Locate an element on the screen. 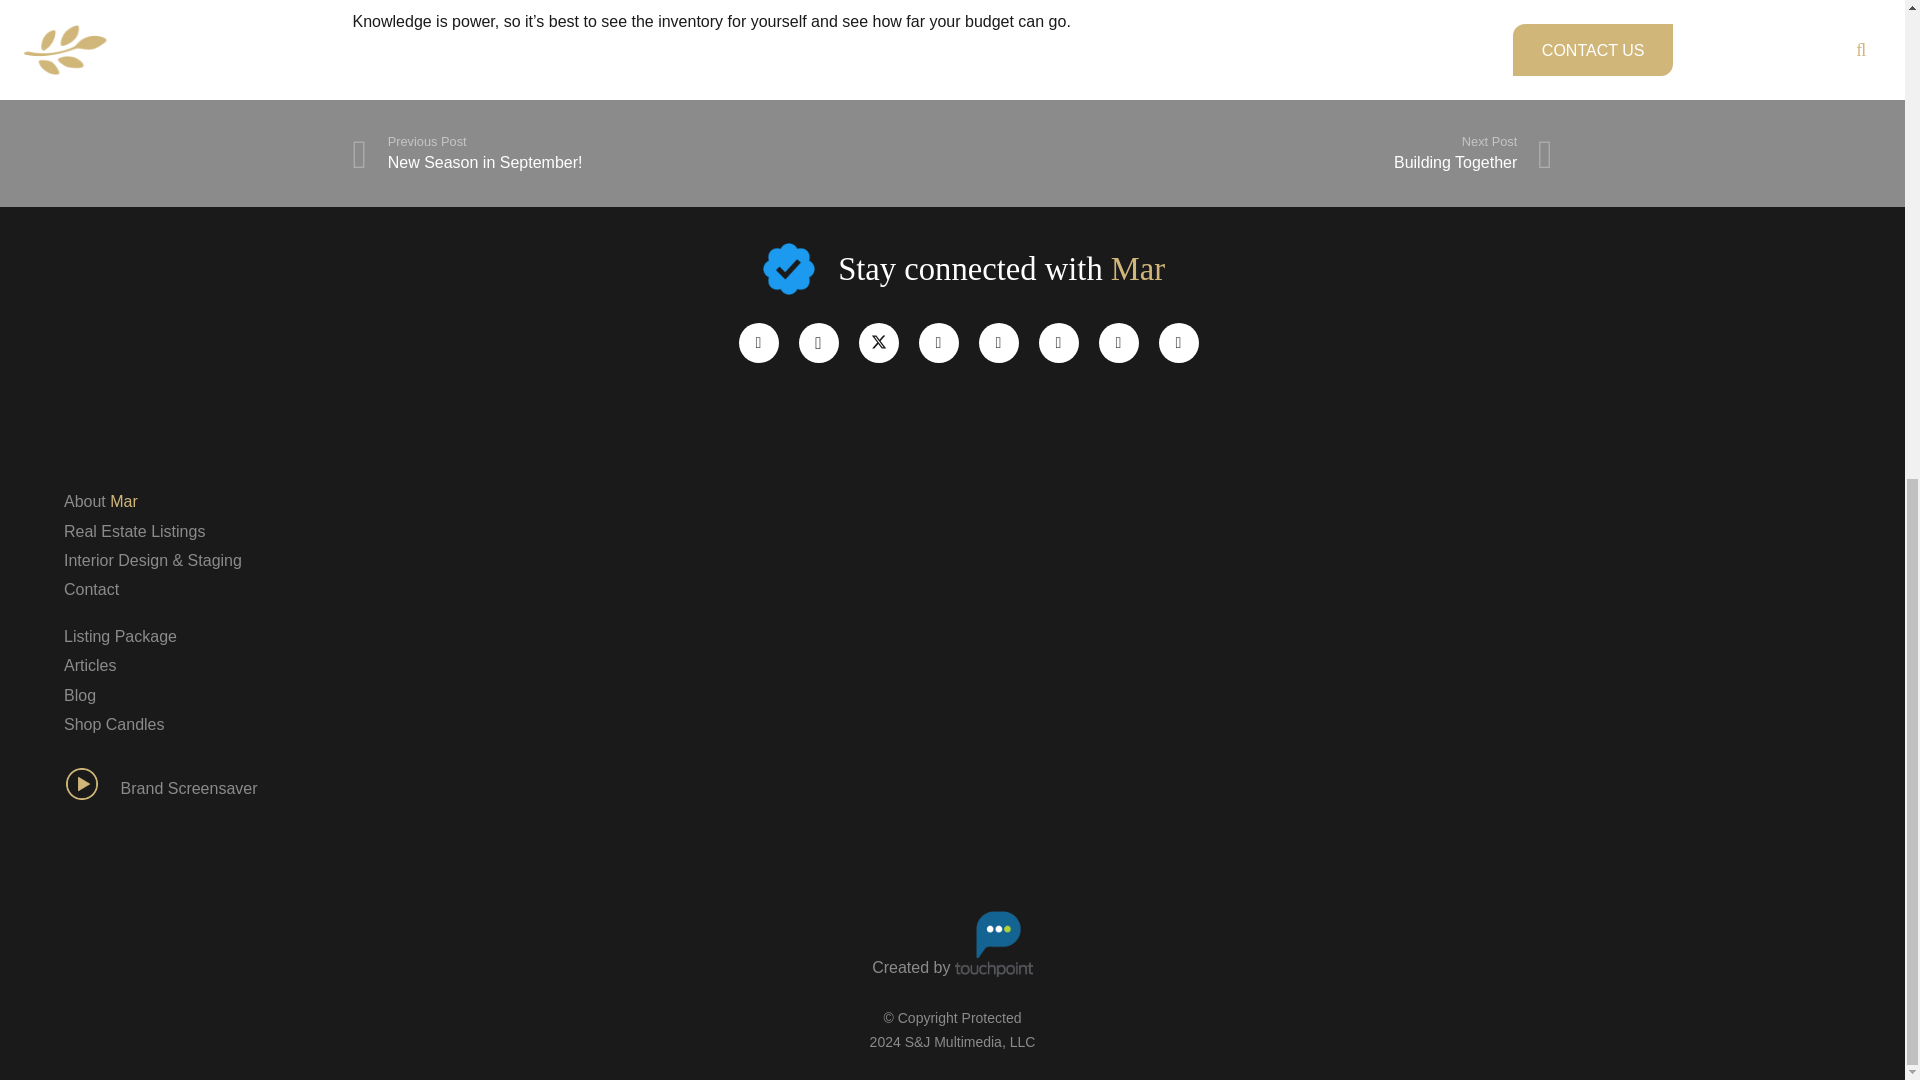 Image resolution: width=1920 pixels, height=1080 pixels. Brand Screensaver is located at coordinates (1252, 152).